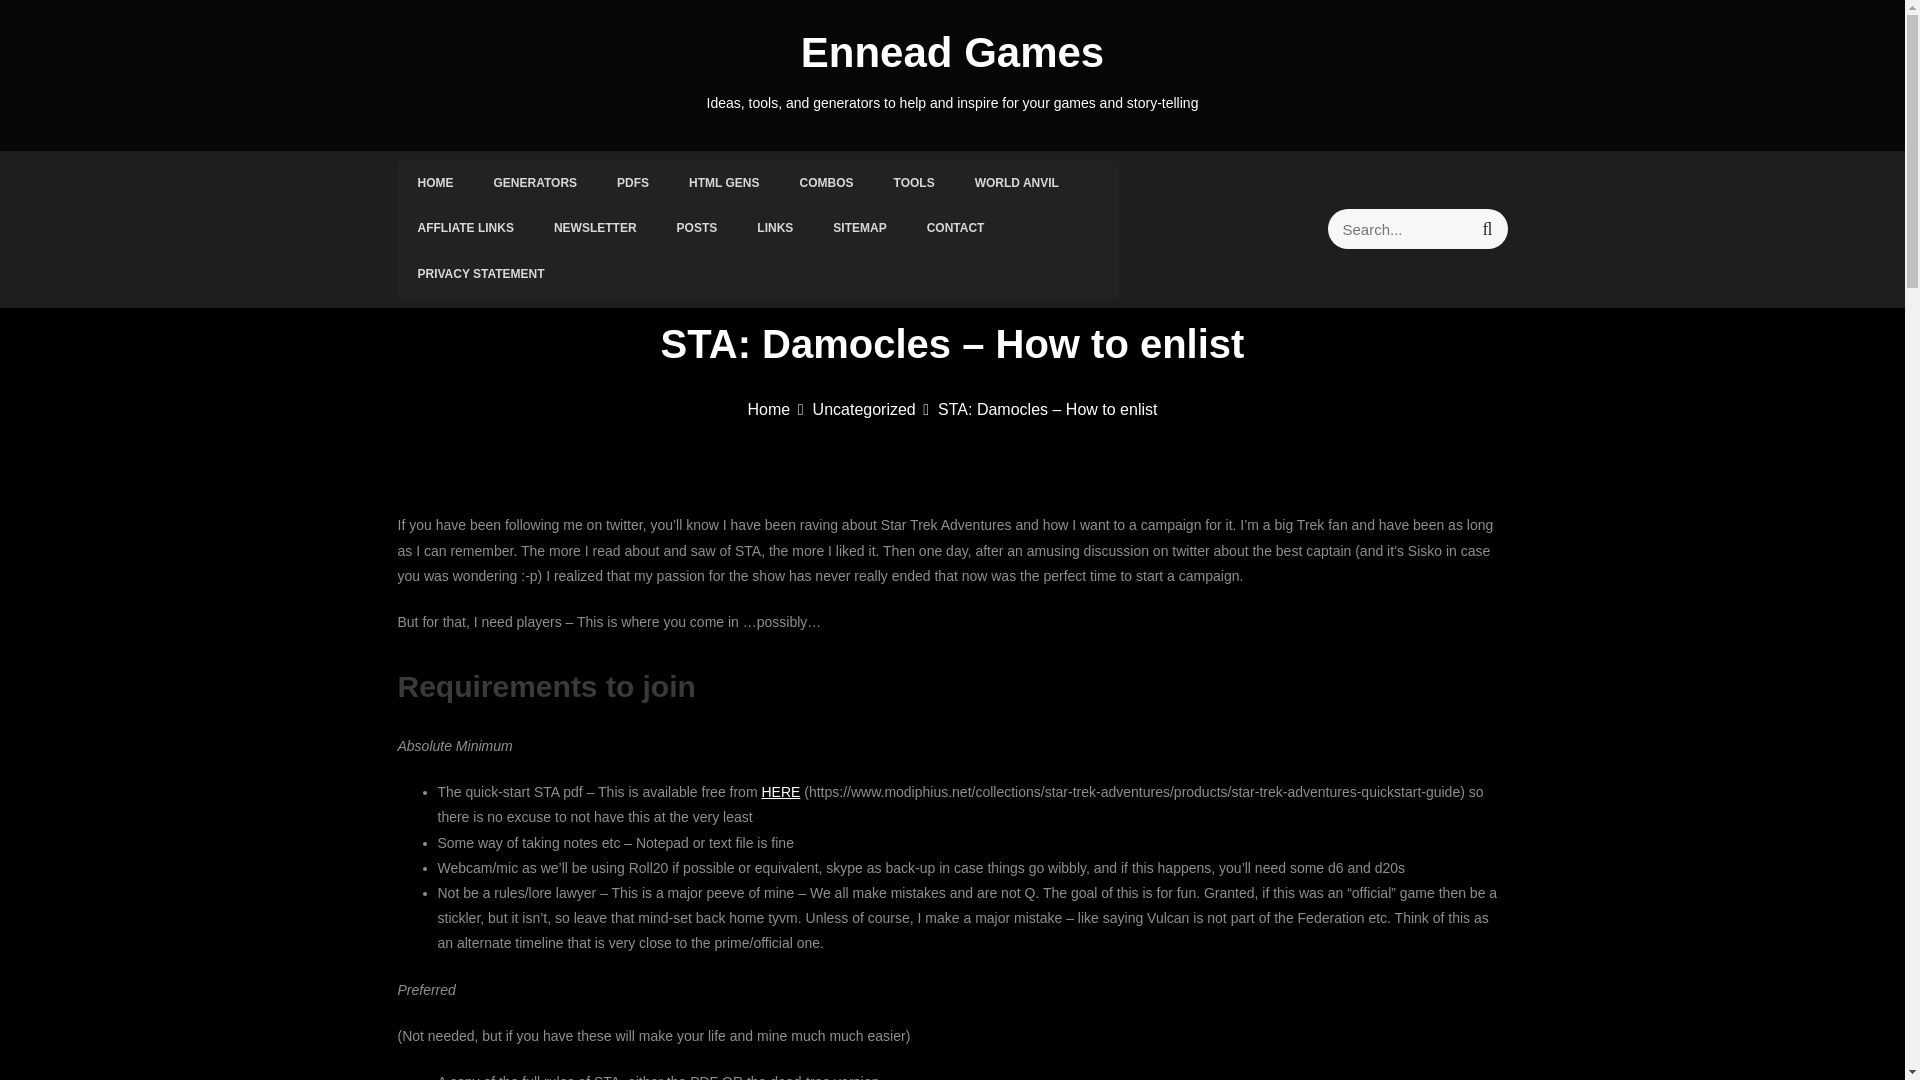 This screenshot has height=1080, width=1920. What do you see at coordinates (632, 184) in the screenshot?
I see `PDFS` at bounding box center [632, 184].